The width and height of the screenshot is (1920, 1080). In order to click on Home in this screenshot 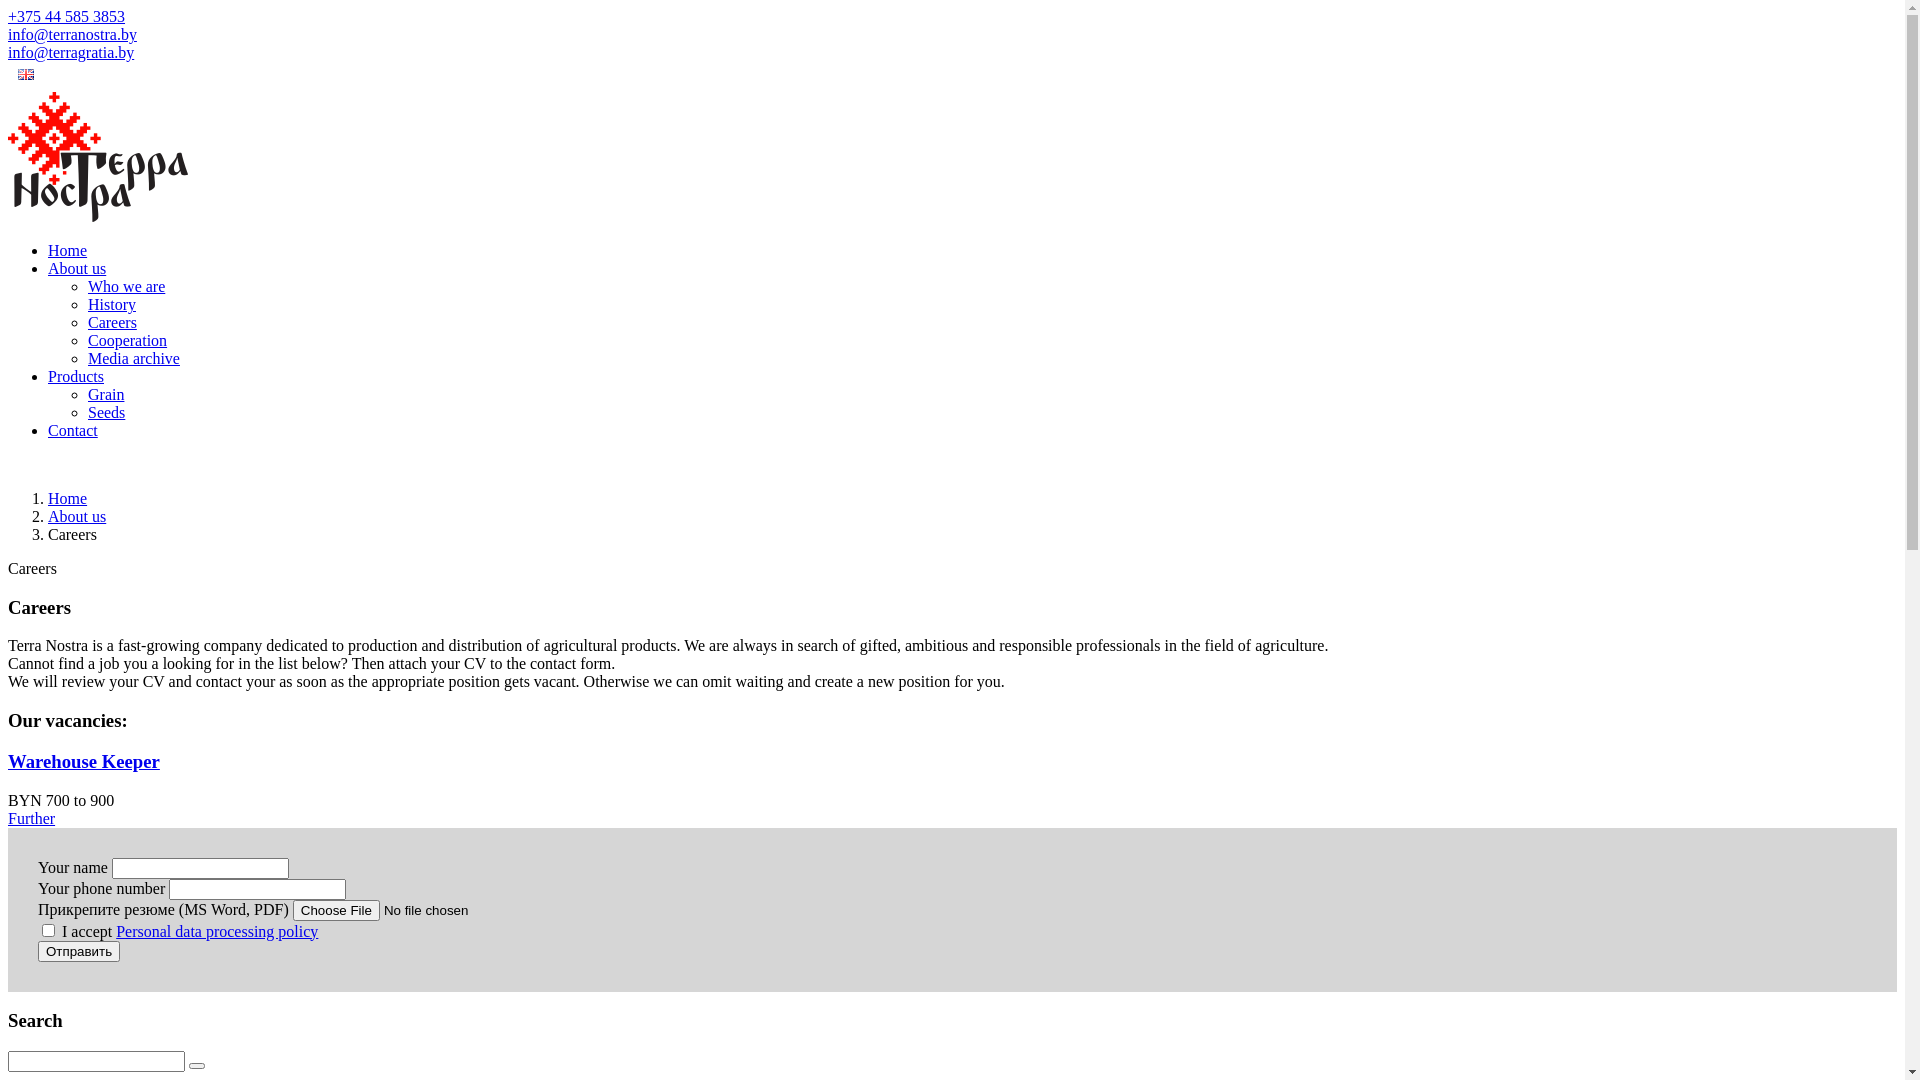, I will do `click(68, 498)`.